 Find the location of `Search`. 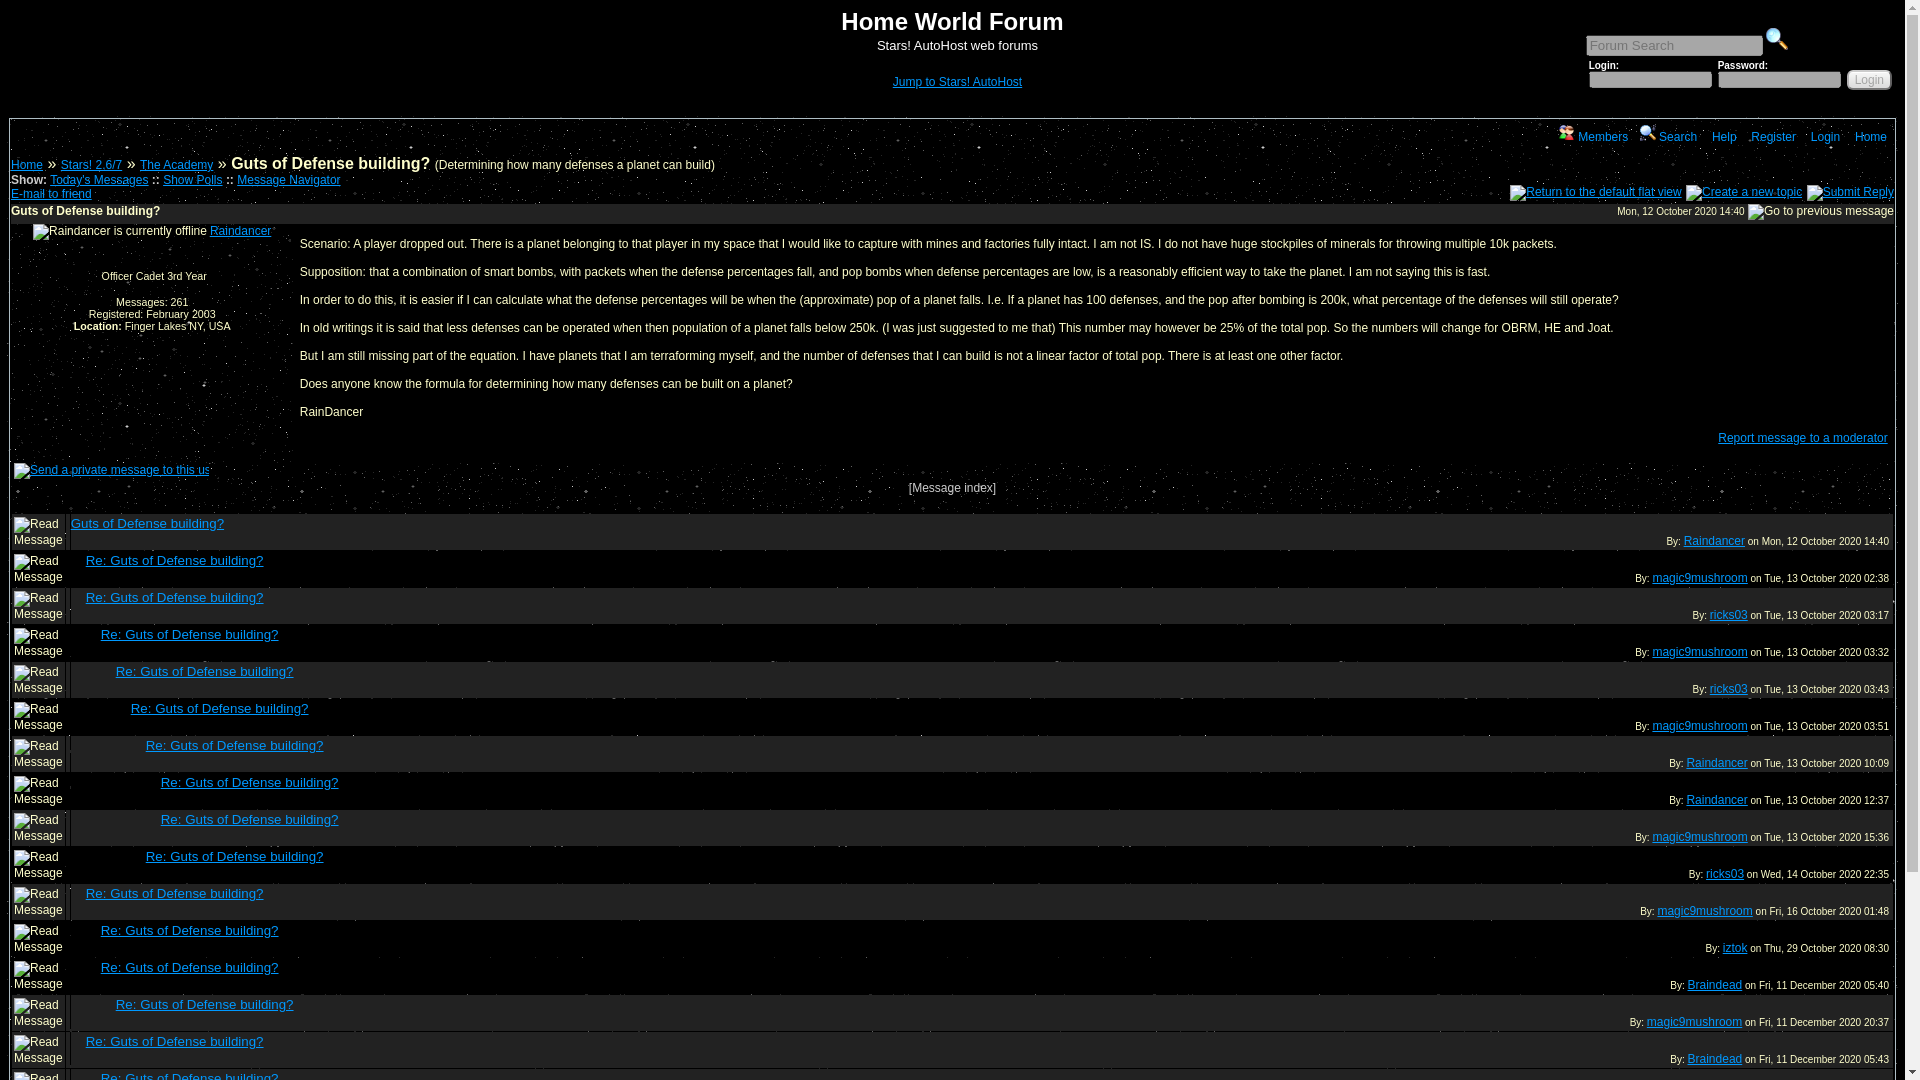

Search is located at coordinates (1776, 38).